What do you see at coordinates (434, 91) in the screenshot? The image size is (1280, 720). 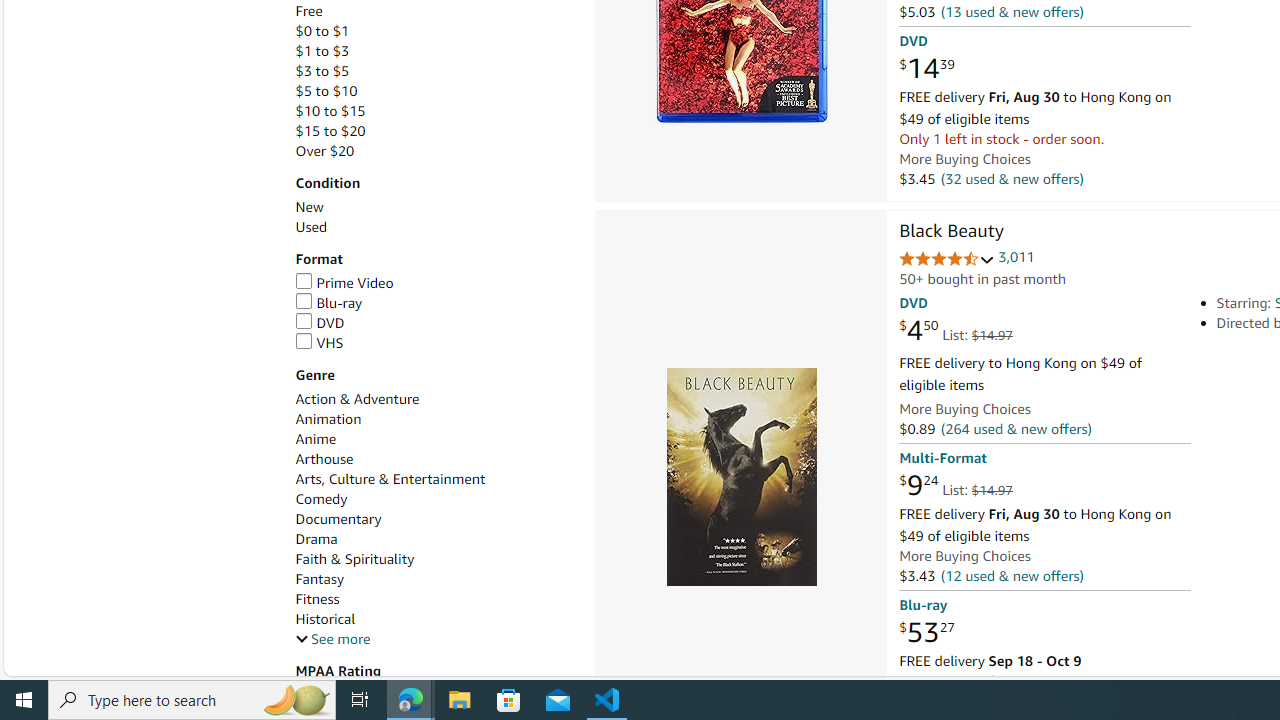 I see `$5 to $10` at bounding box center [434, 91].